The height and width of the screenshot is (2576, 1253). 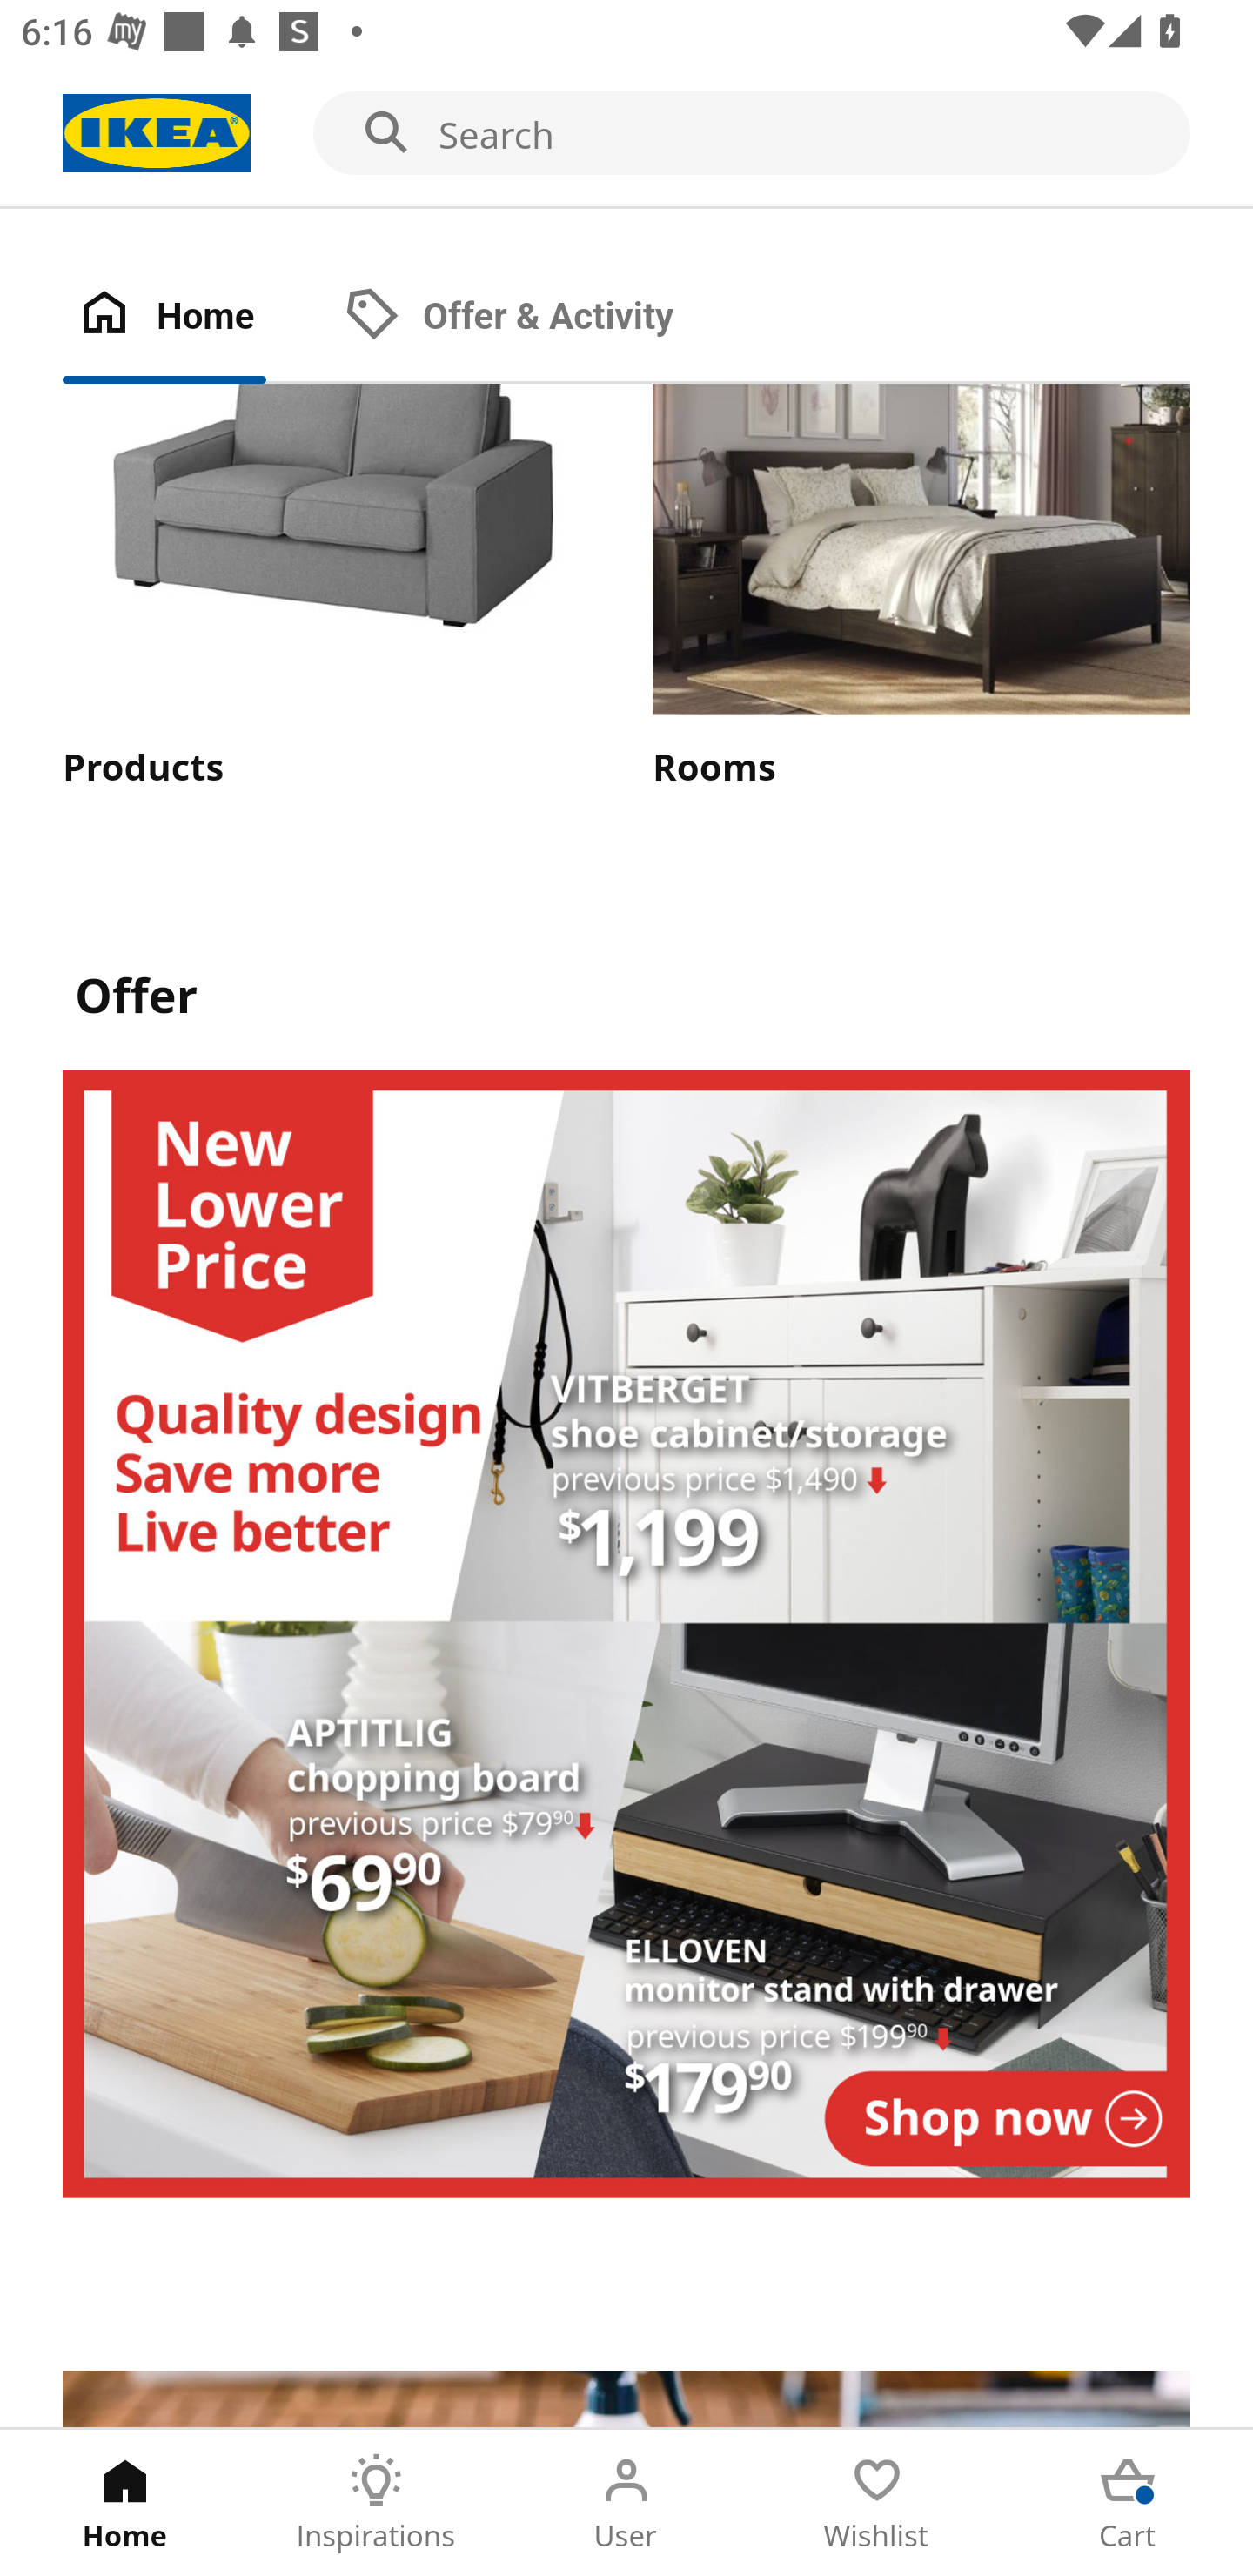 What do you see at coordinates (125, 2503) in the screenshot?
I see `Home
Tab 1 of 5` at bounding box center [125, 2503].